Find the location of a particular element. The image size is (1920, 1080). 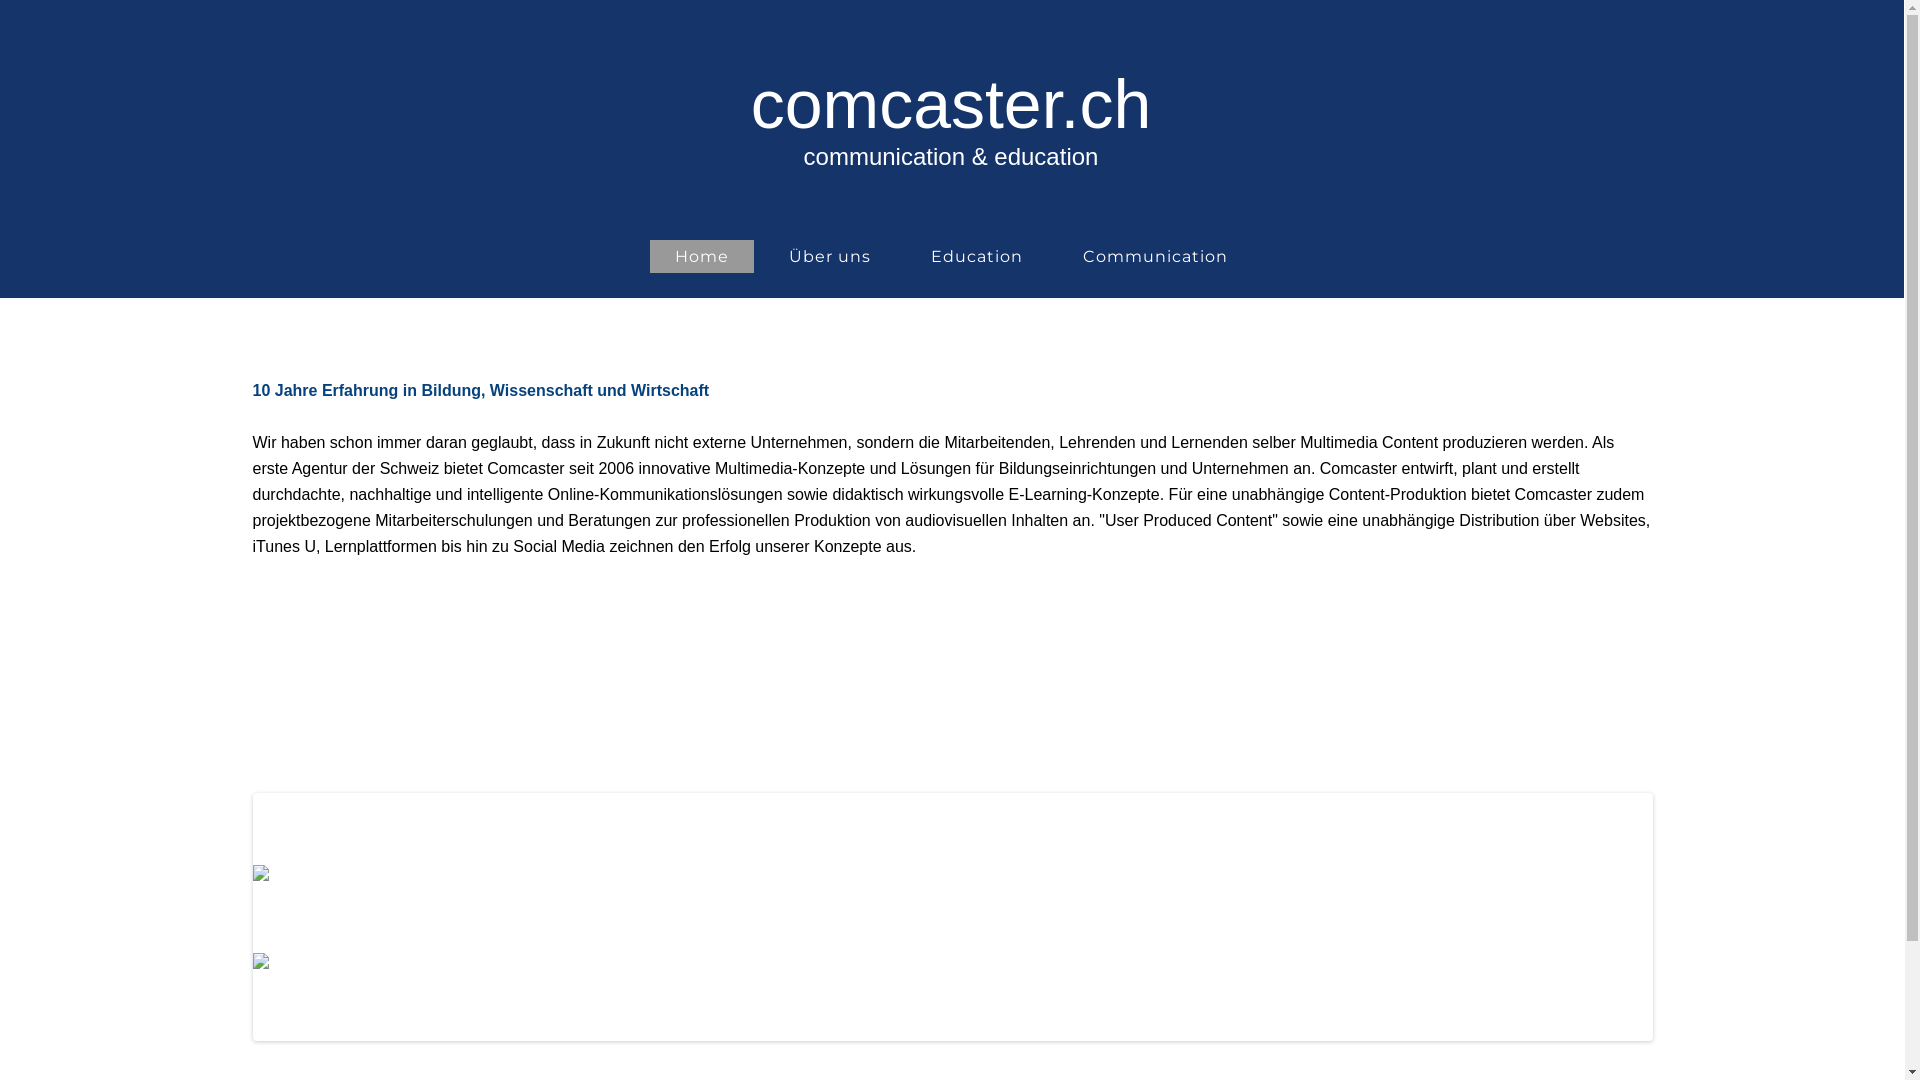

Communication is located at coordinates (1156, 256).